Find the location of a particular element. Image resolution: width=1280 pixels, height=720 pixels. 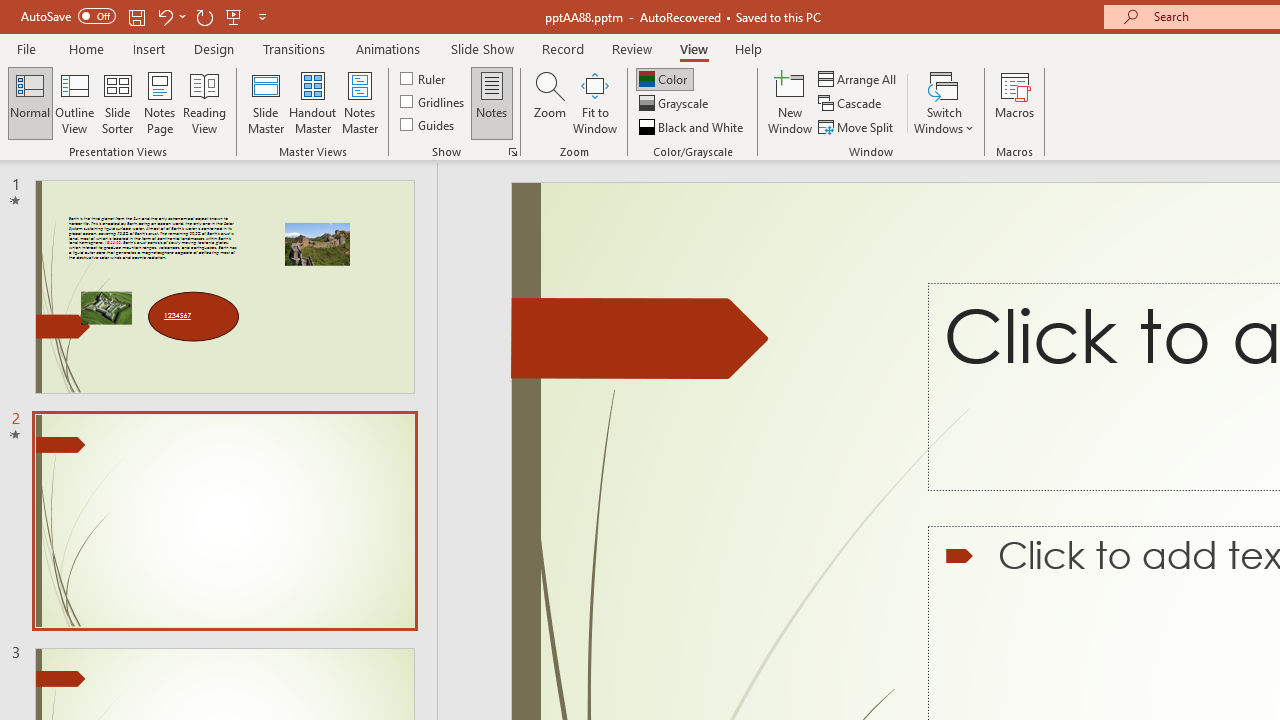

Fit to Window is located at coordinates (594, 102).